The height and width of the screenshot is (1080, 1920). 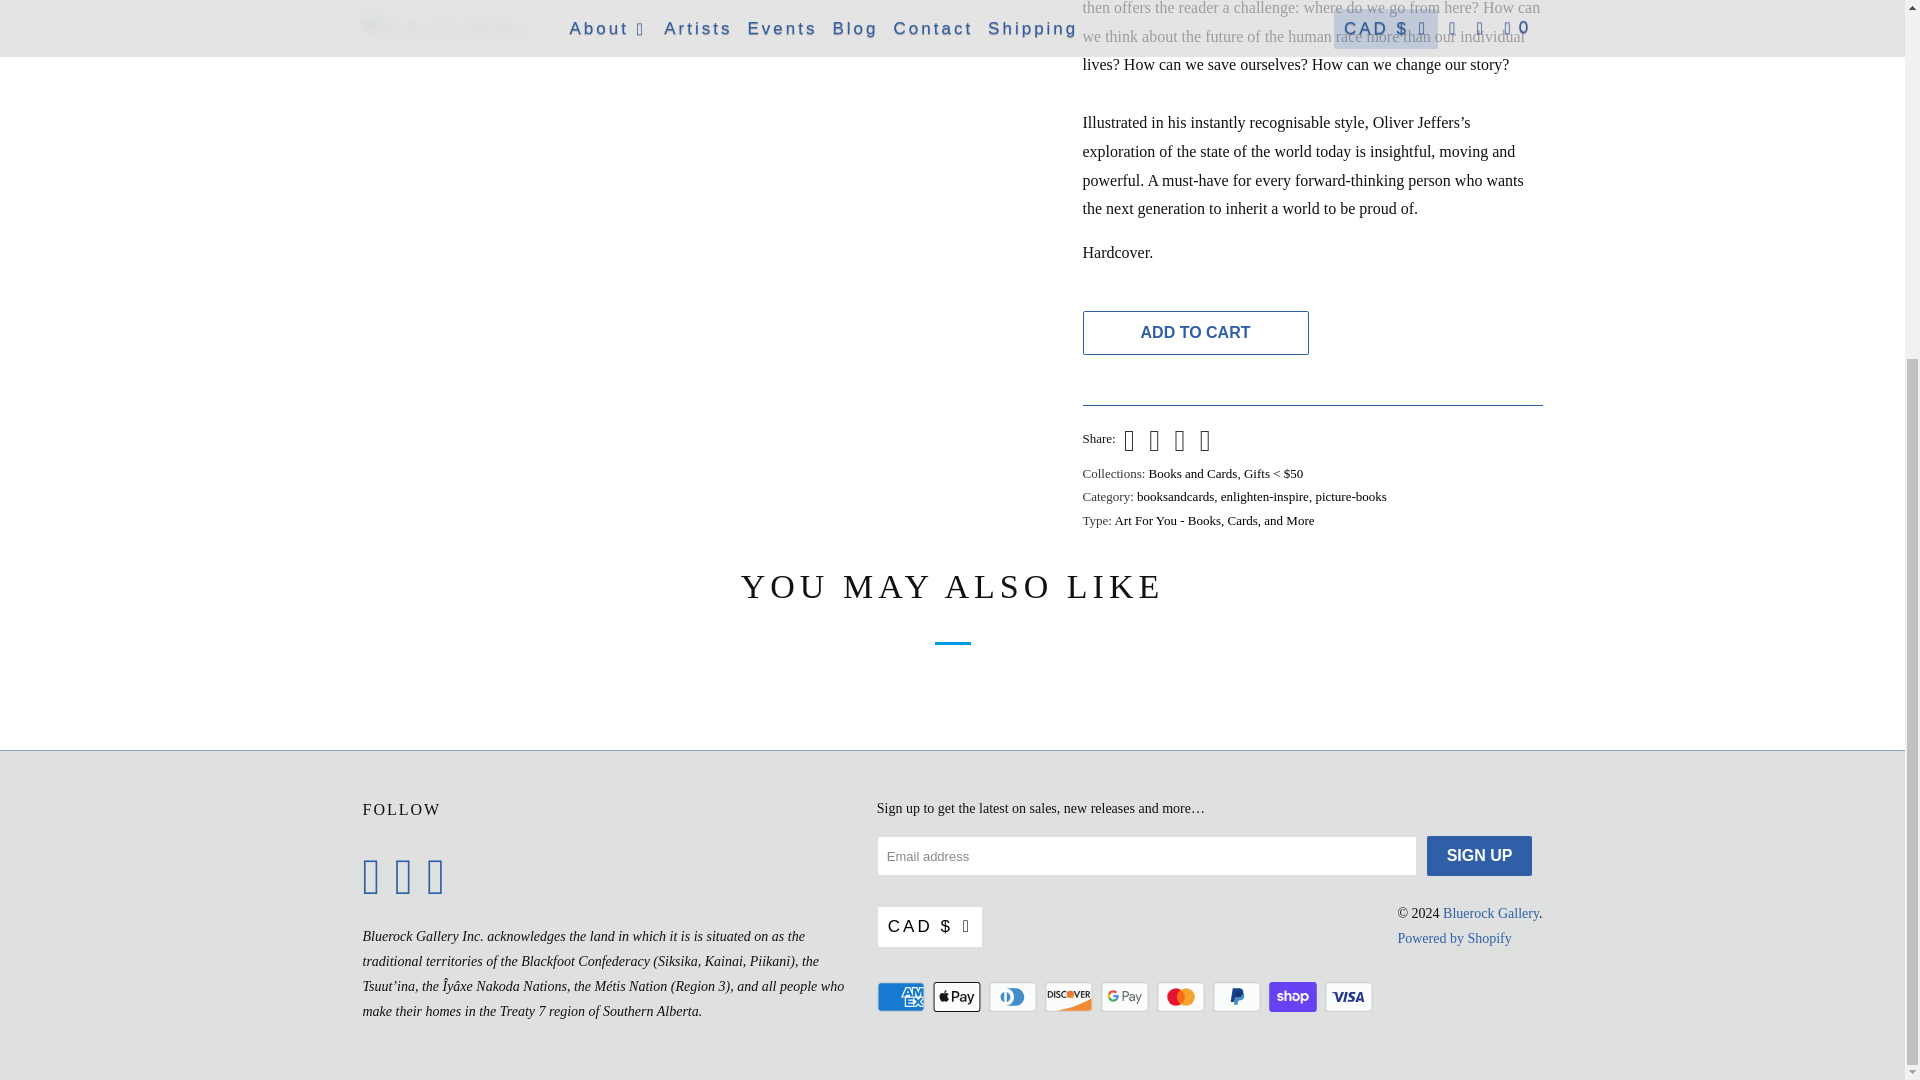 I want to click on Products tagged enlighten-inspire, so click(x=1265, y=496).